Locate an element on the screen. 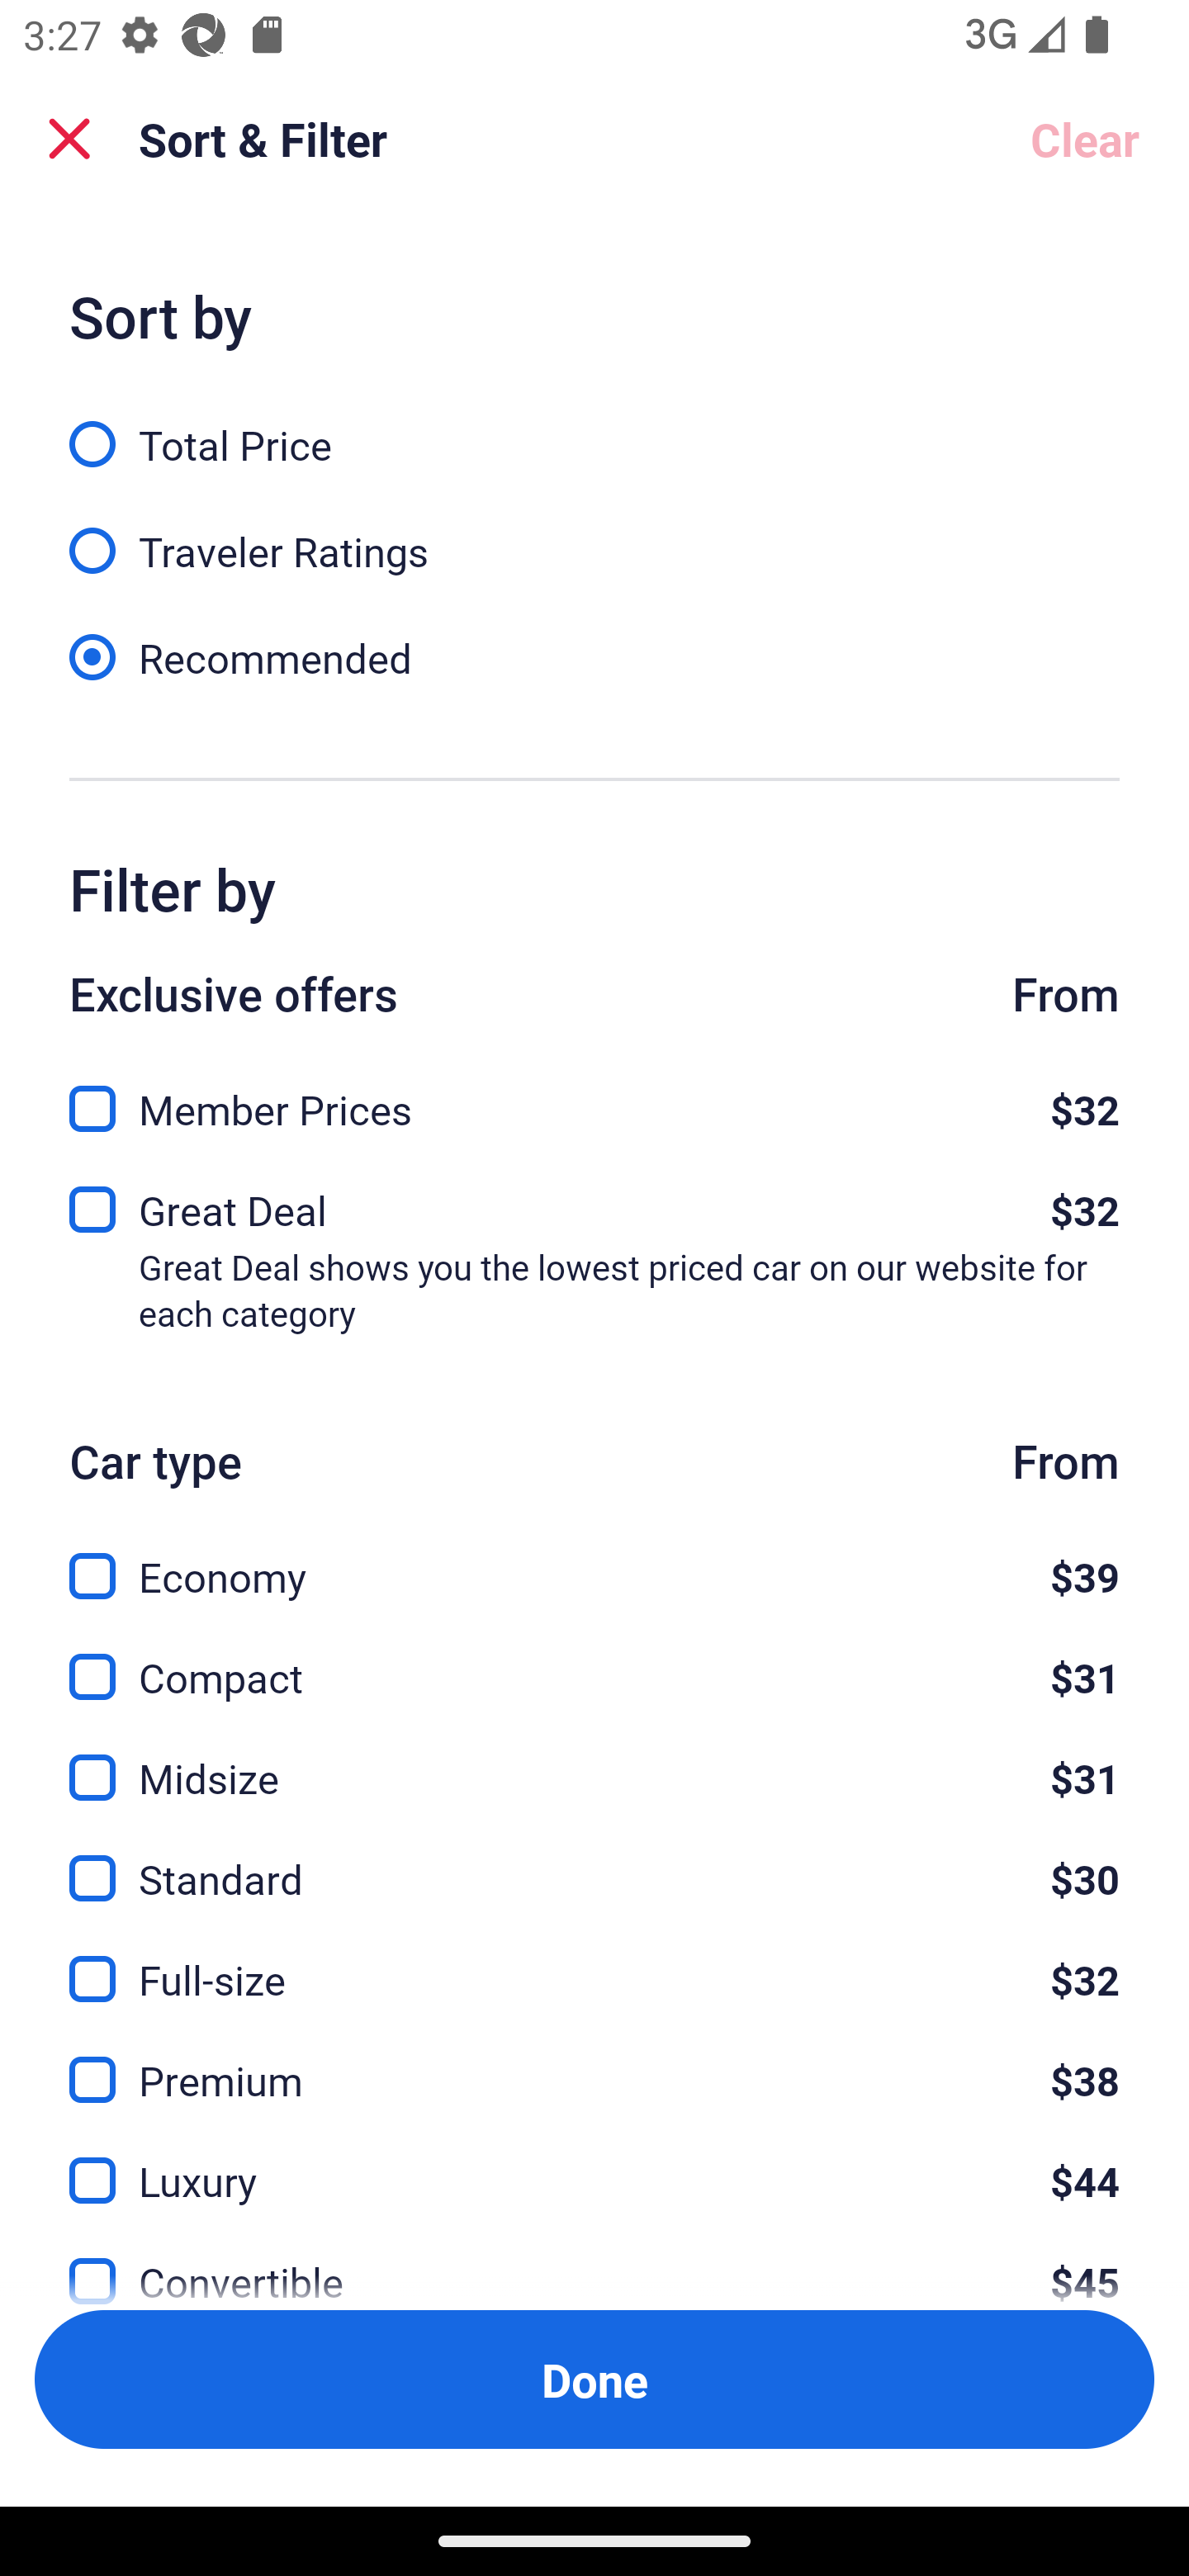 This screenshot has width=1189, height=2576. Standard, $30 Standard $30 is located at coordinates (594, 1861).